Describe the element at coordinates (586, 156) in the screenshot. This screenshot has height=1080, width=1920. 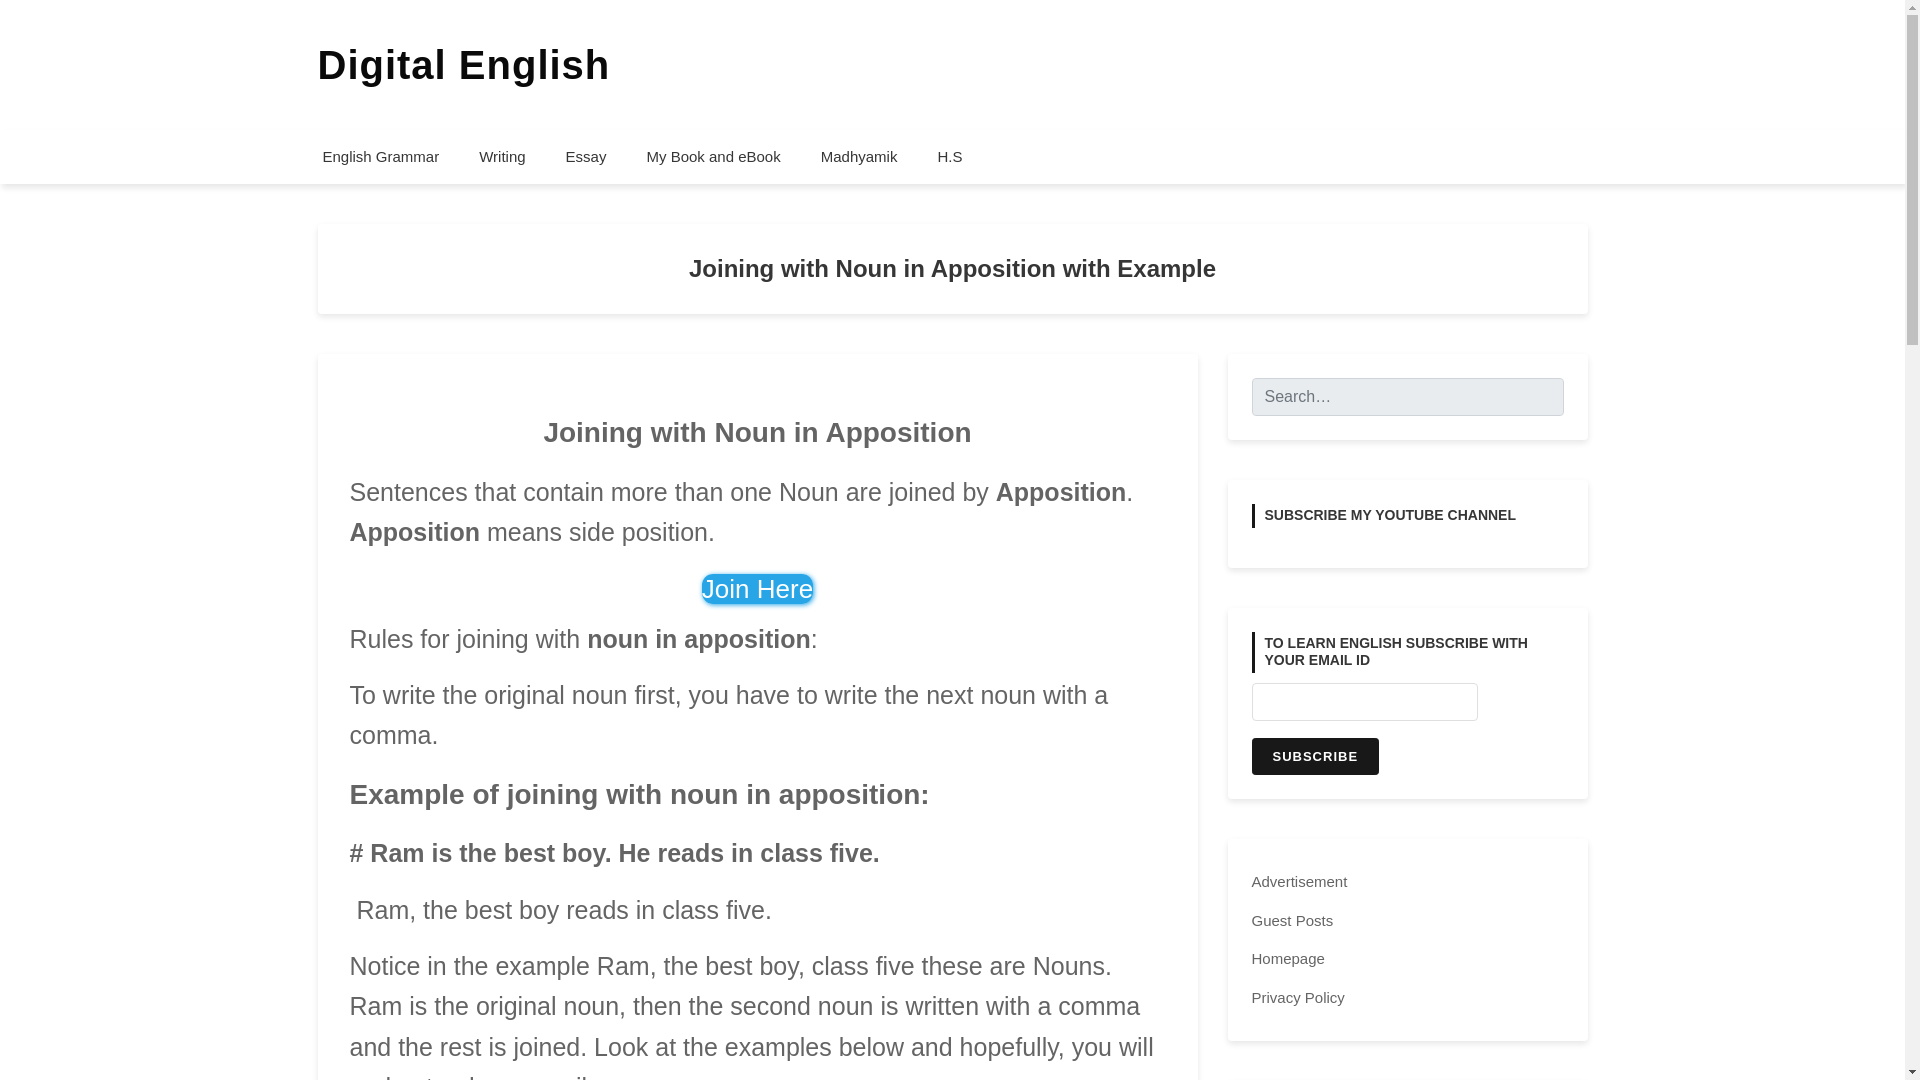
I see `Essay` at that location.